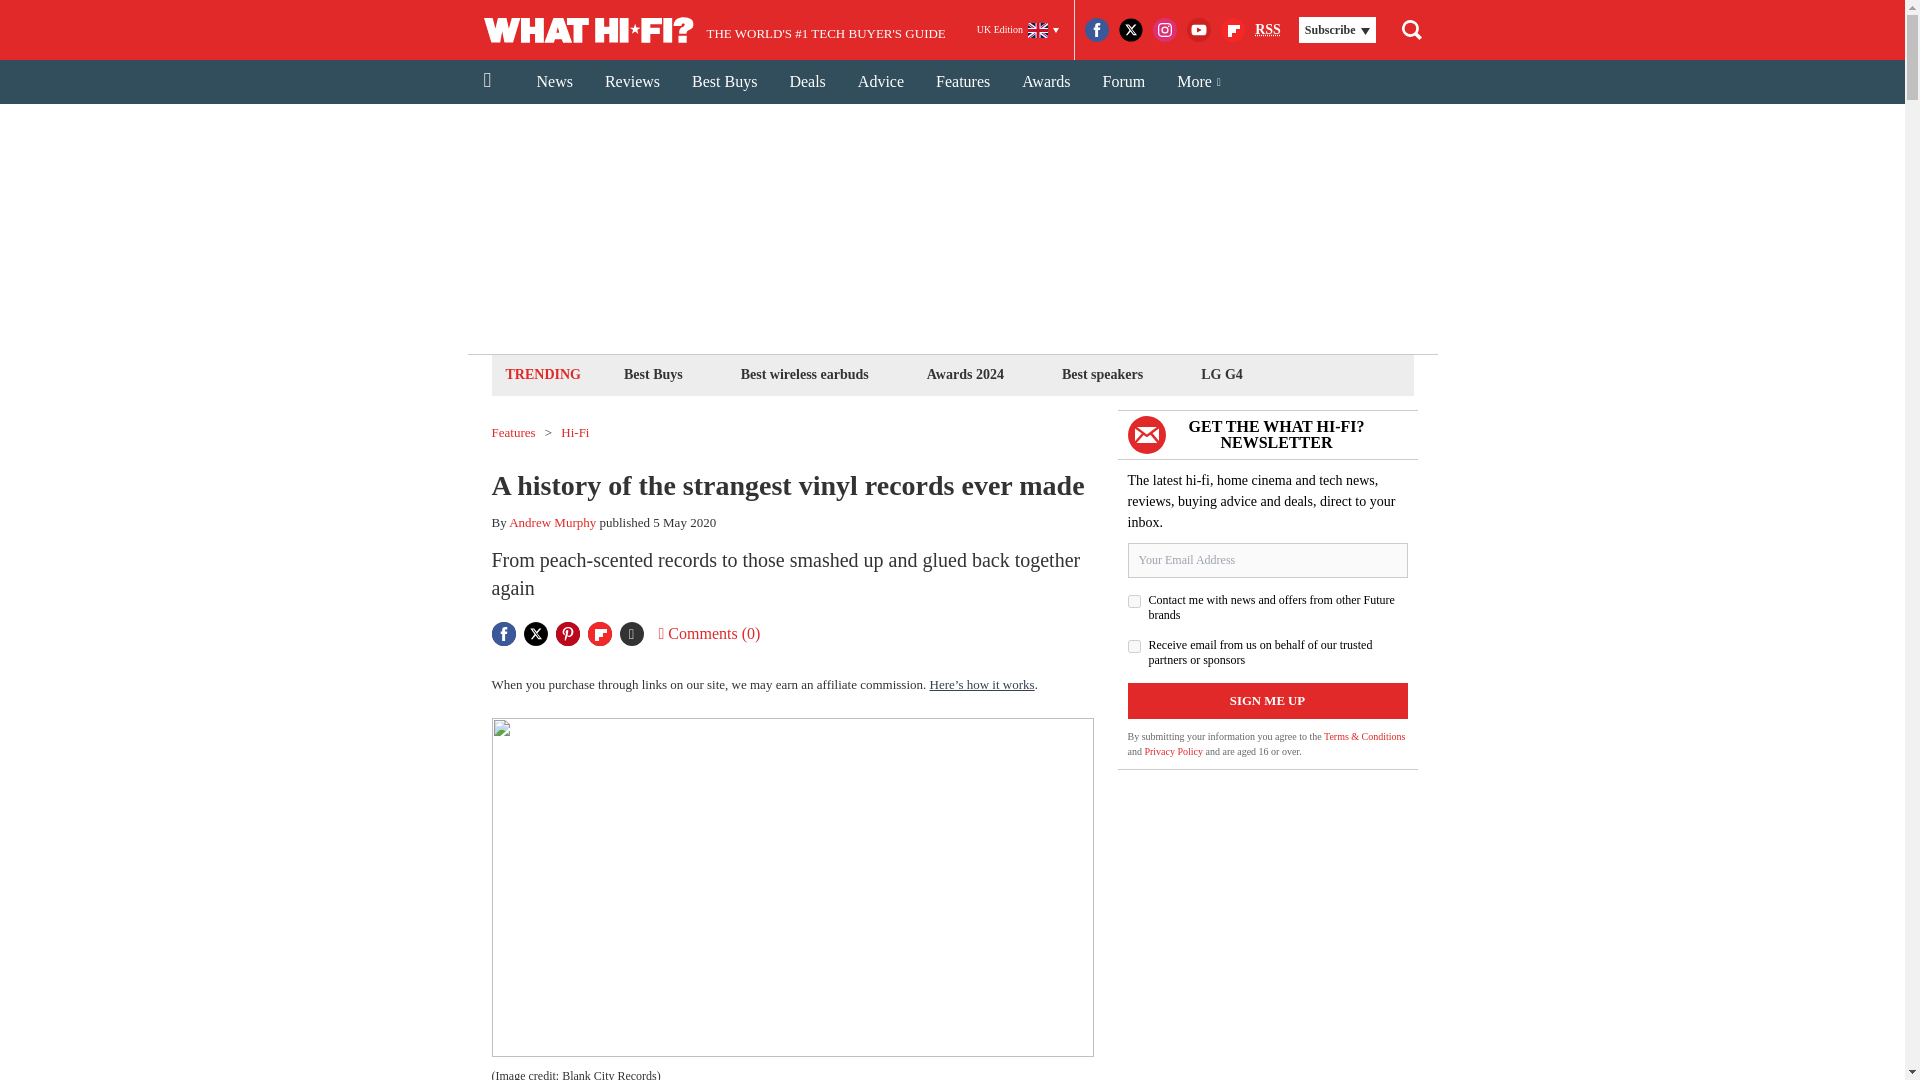  Describe the element at coordinates (552, 522) in the screenshot. I see `Andrew Murphy` at that location.